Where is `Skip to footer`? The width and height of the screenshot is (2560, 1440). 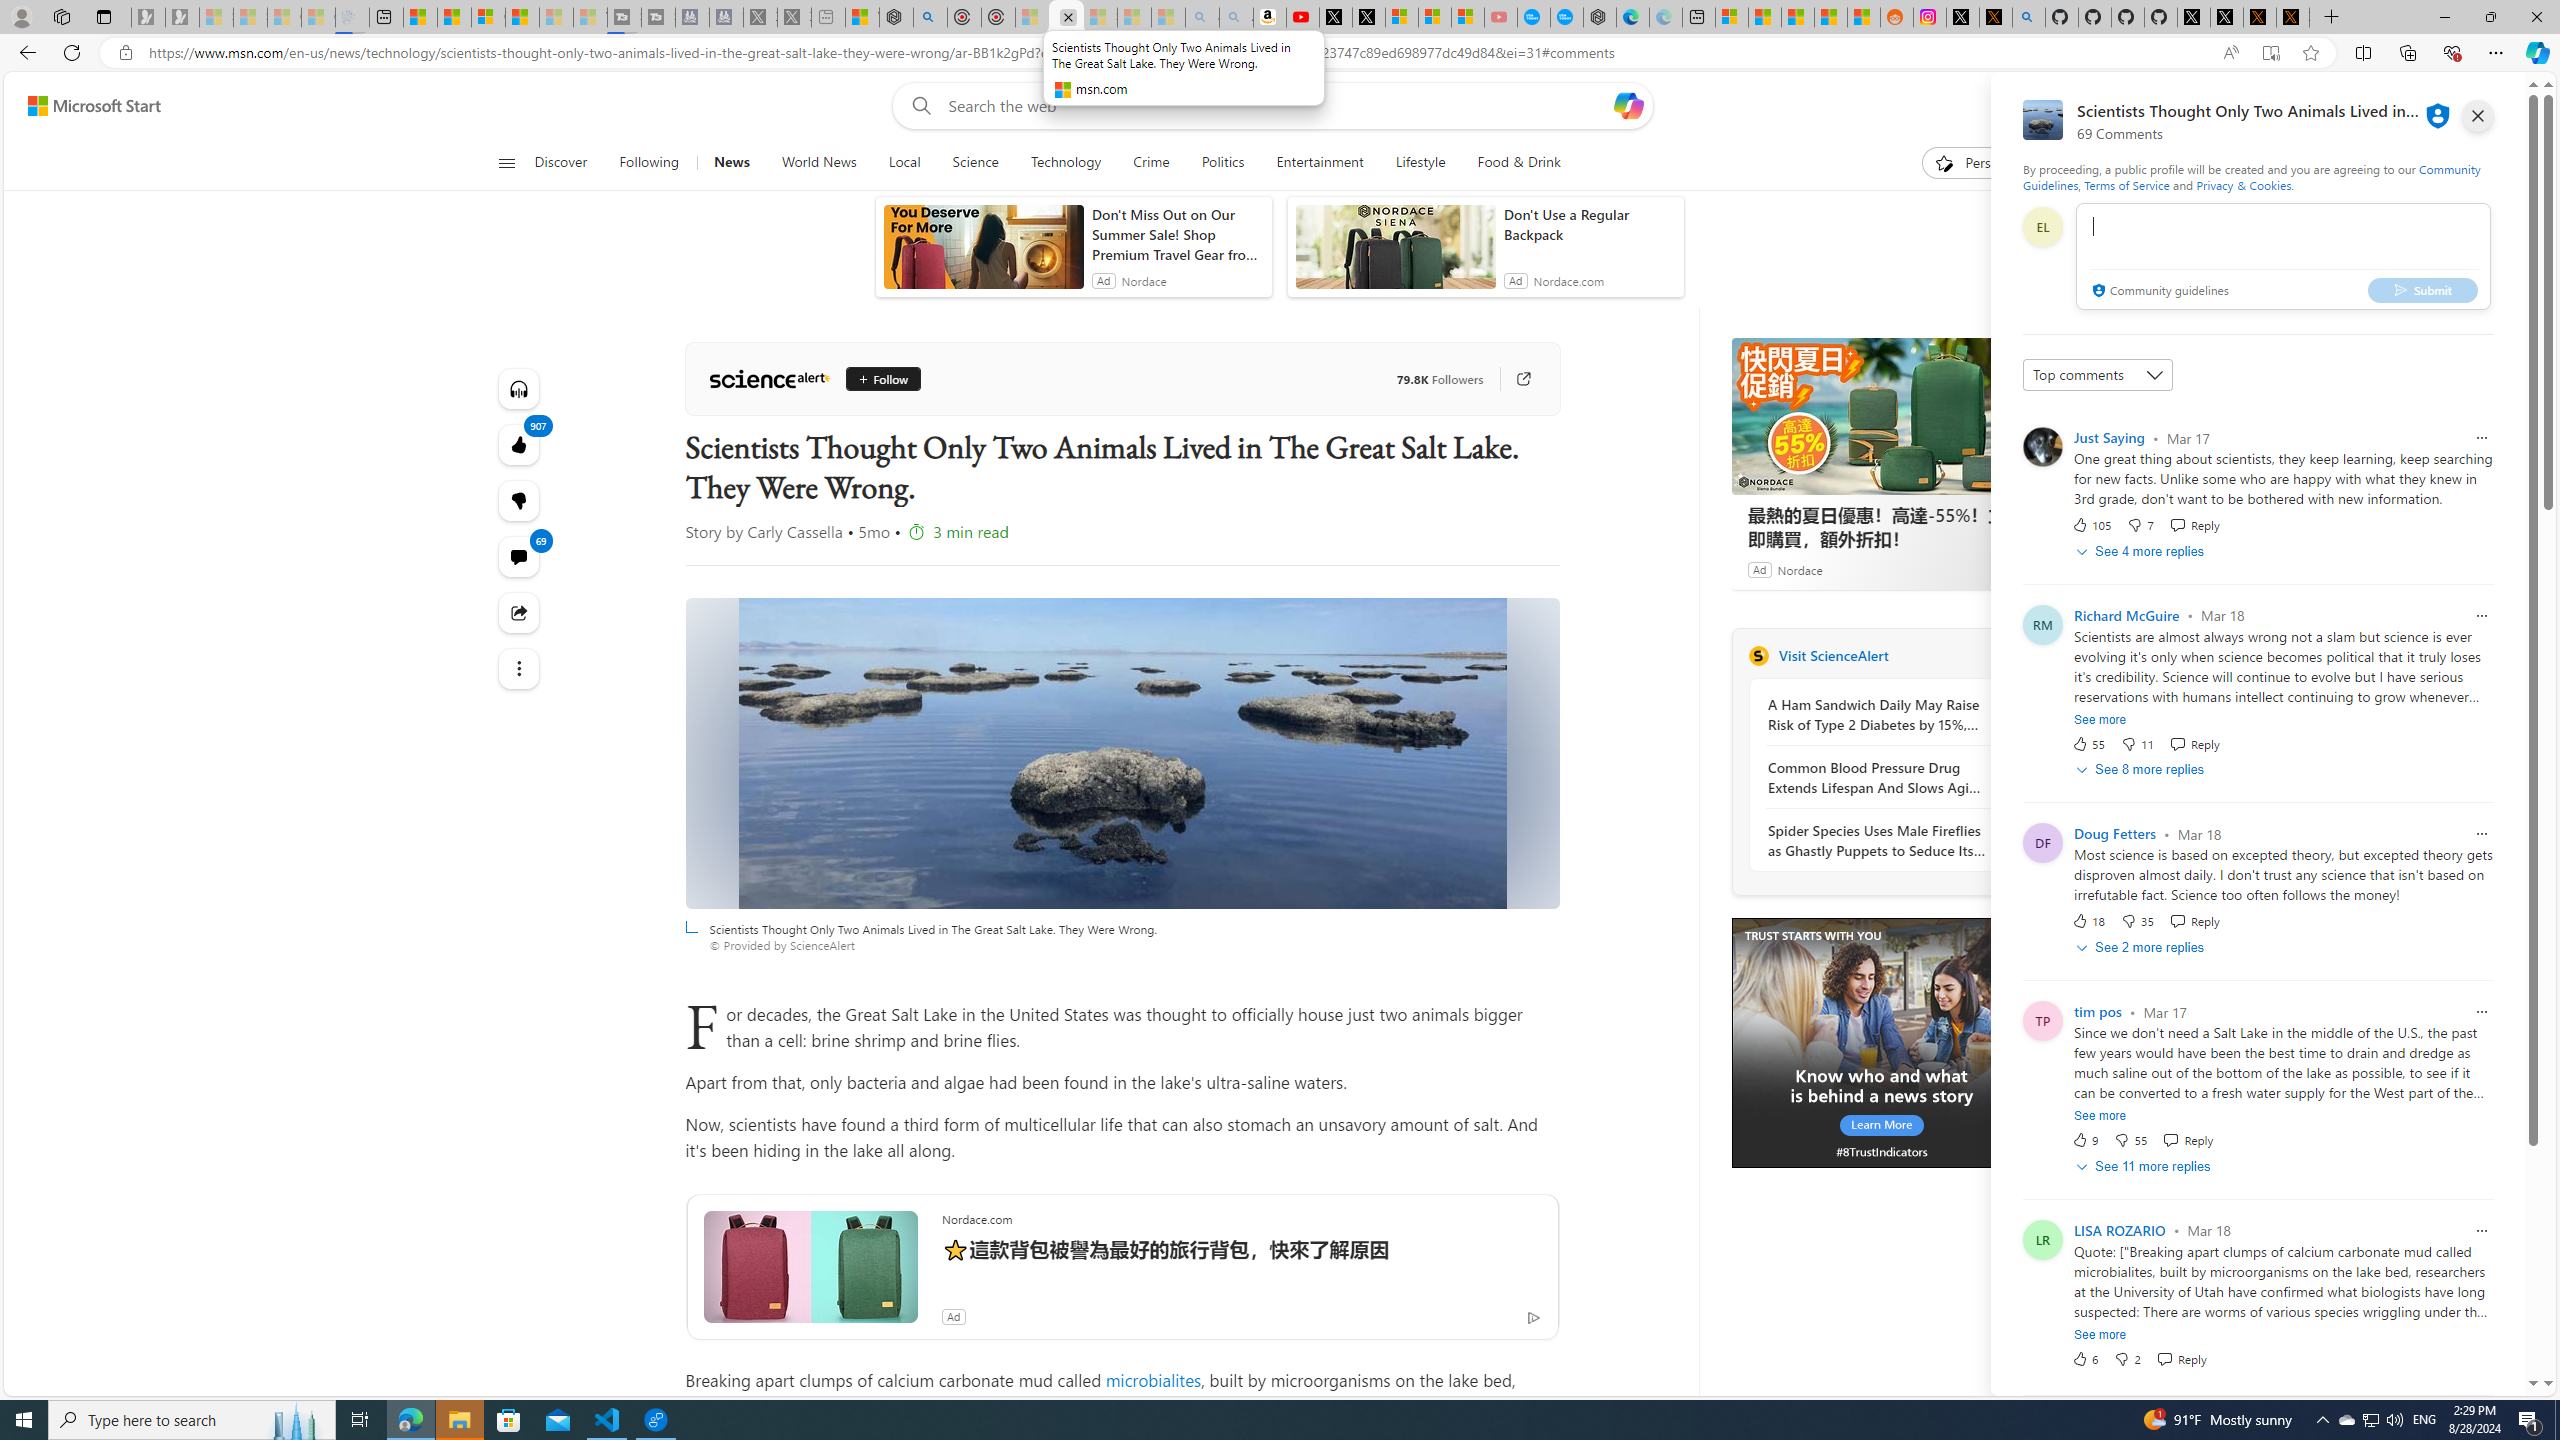
Skip to footer is located at coordinates (82, 106).